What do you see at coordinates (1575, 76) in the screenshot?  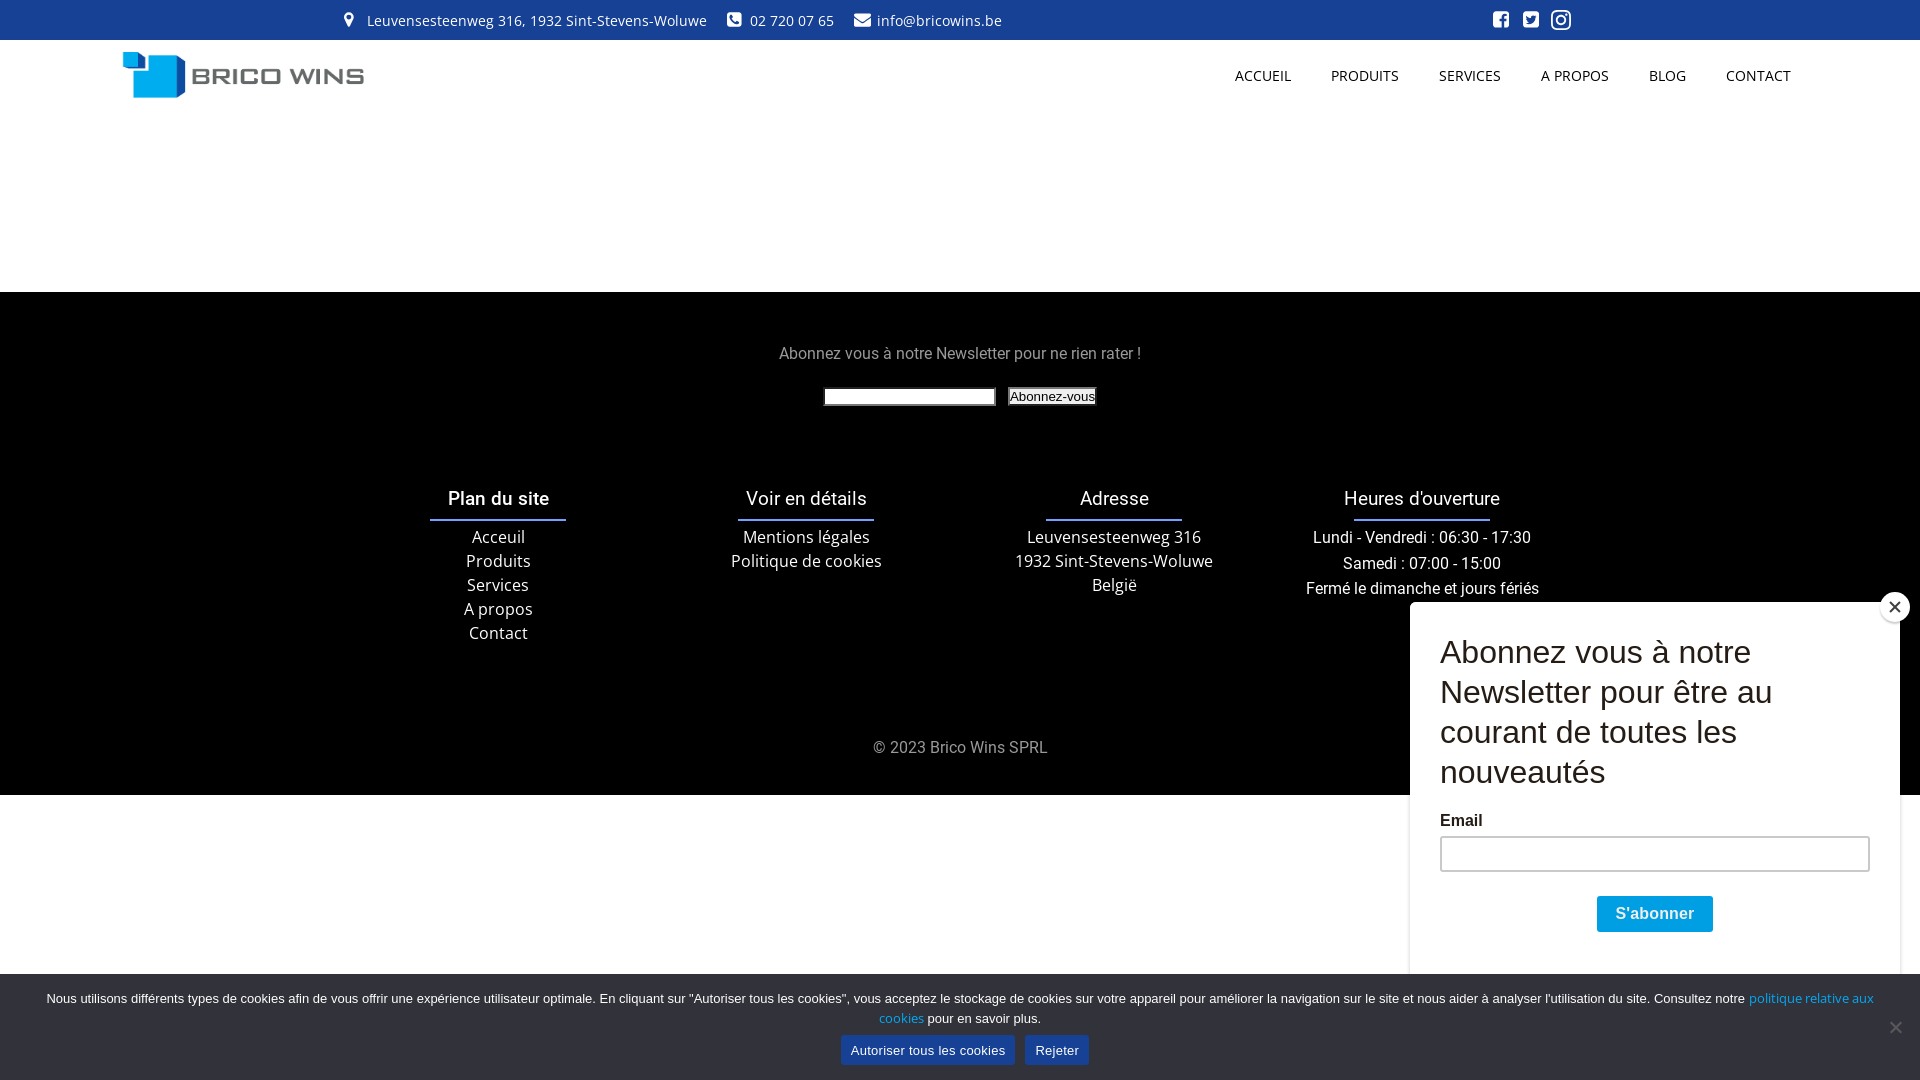 I see `A PROPOS` at bounding box center [1575, 76].